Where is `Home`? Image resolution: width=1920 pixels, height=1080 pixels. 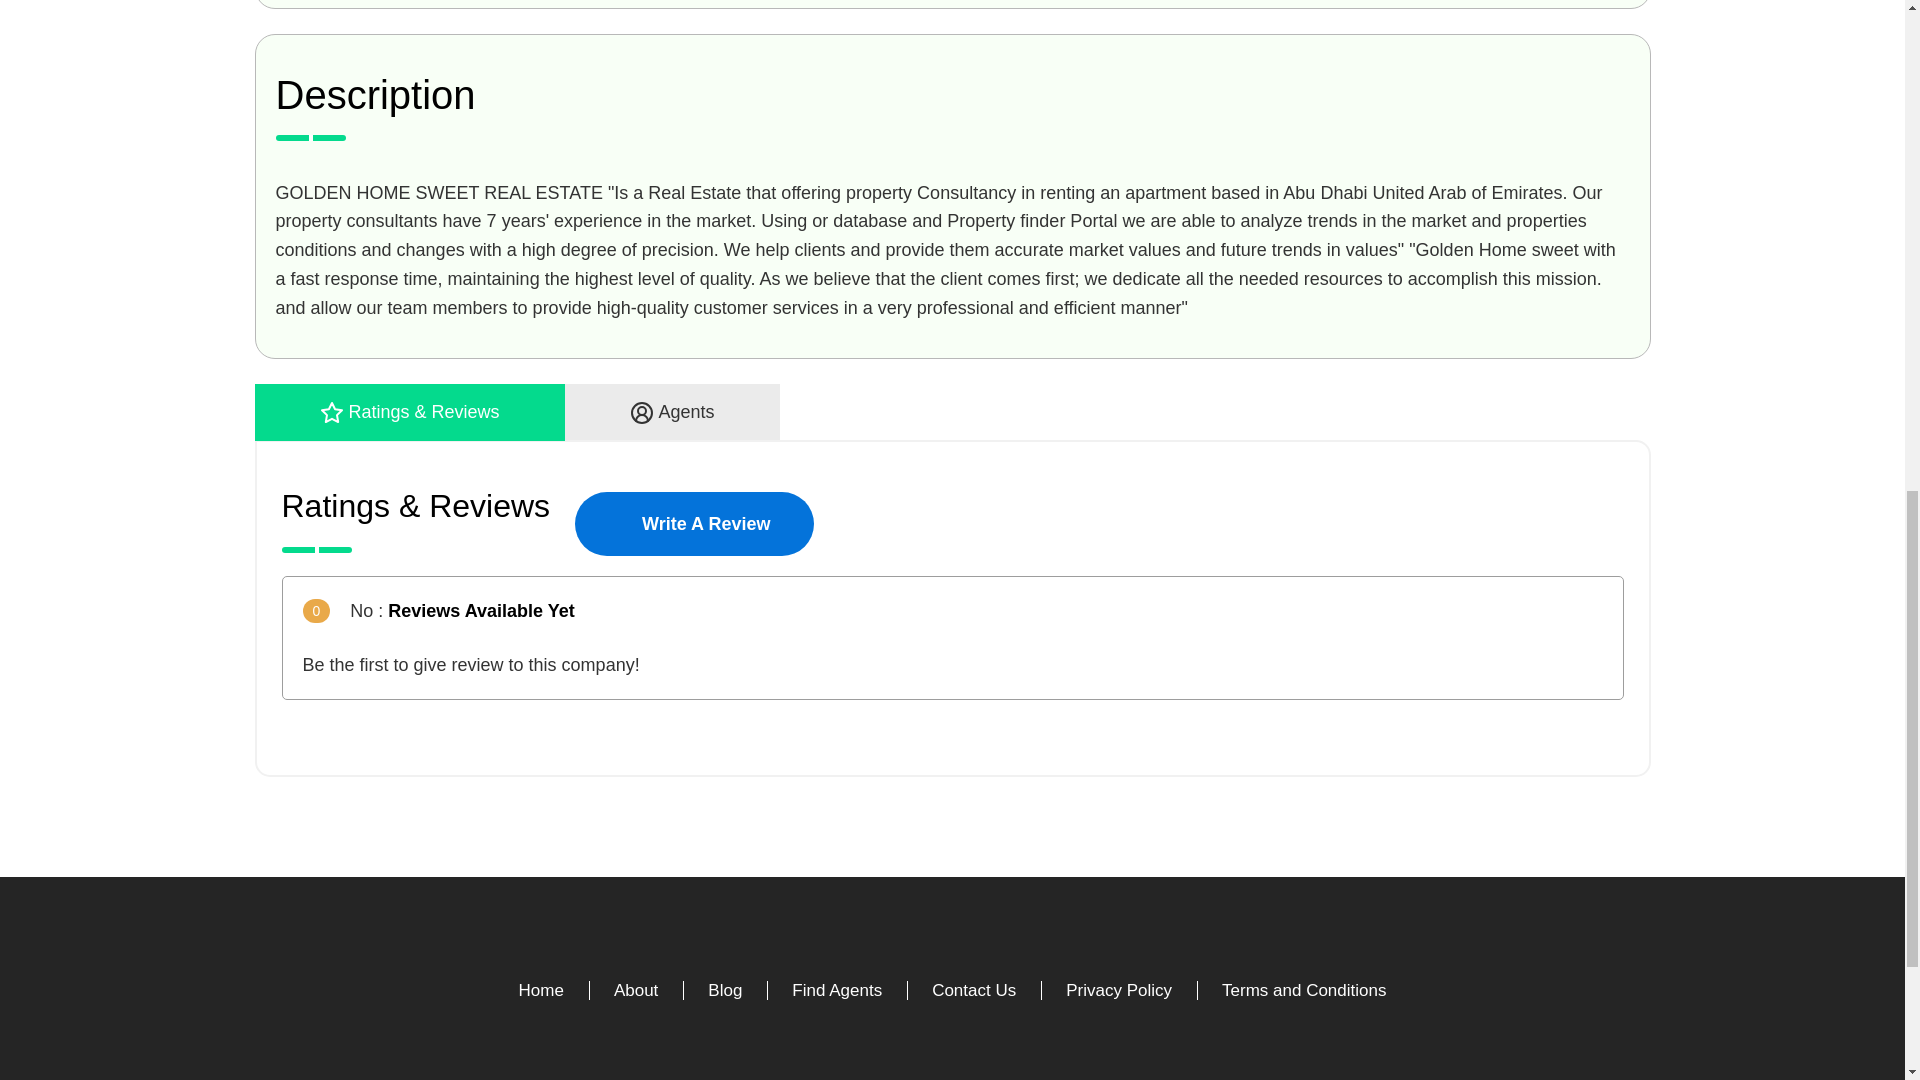 Home is located at coordinates (541, 990).